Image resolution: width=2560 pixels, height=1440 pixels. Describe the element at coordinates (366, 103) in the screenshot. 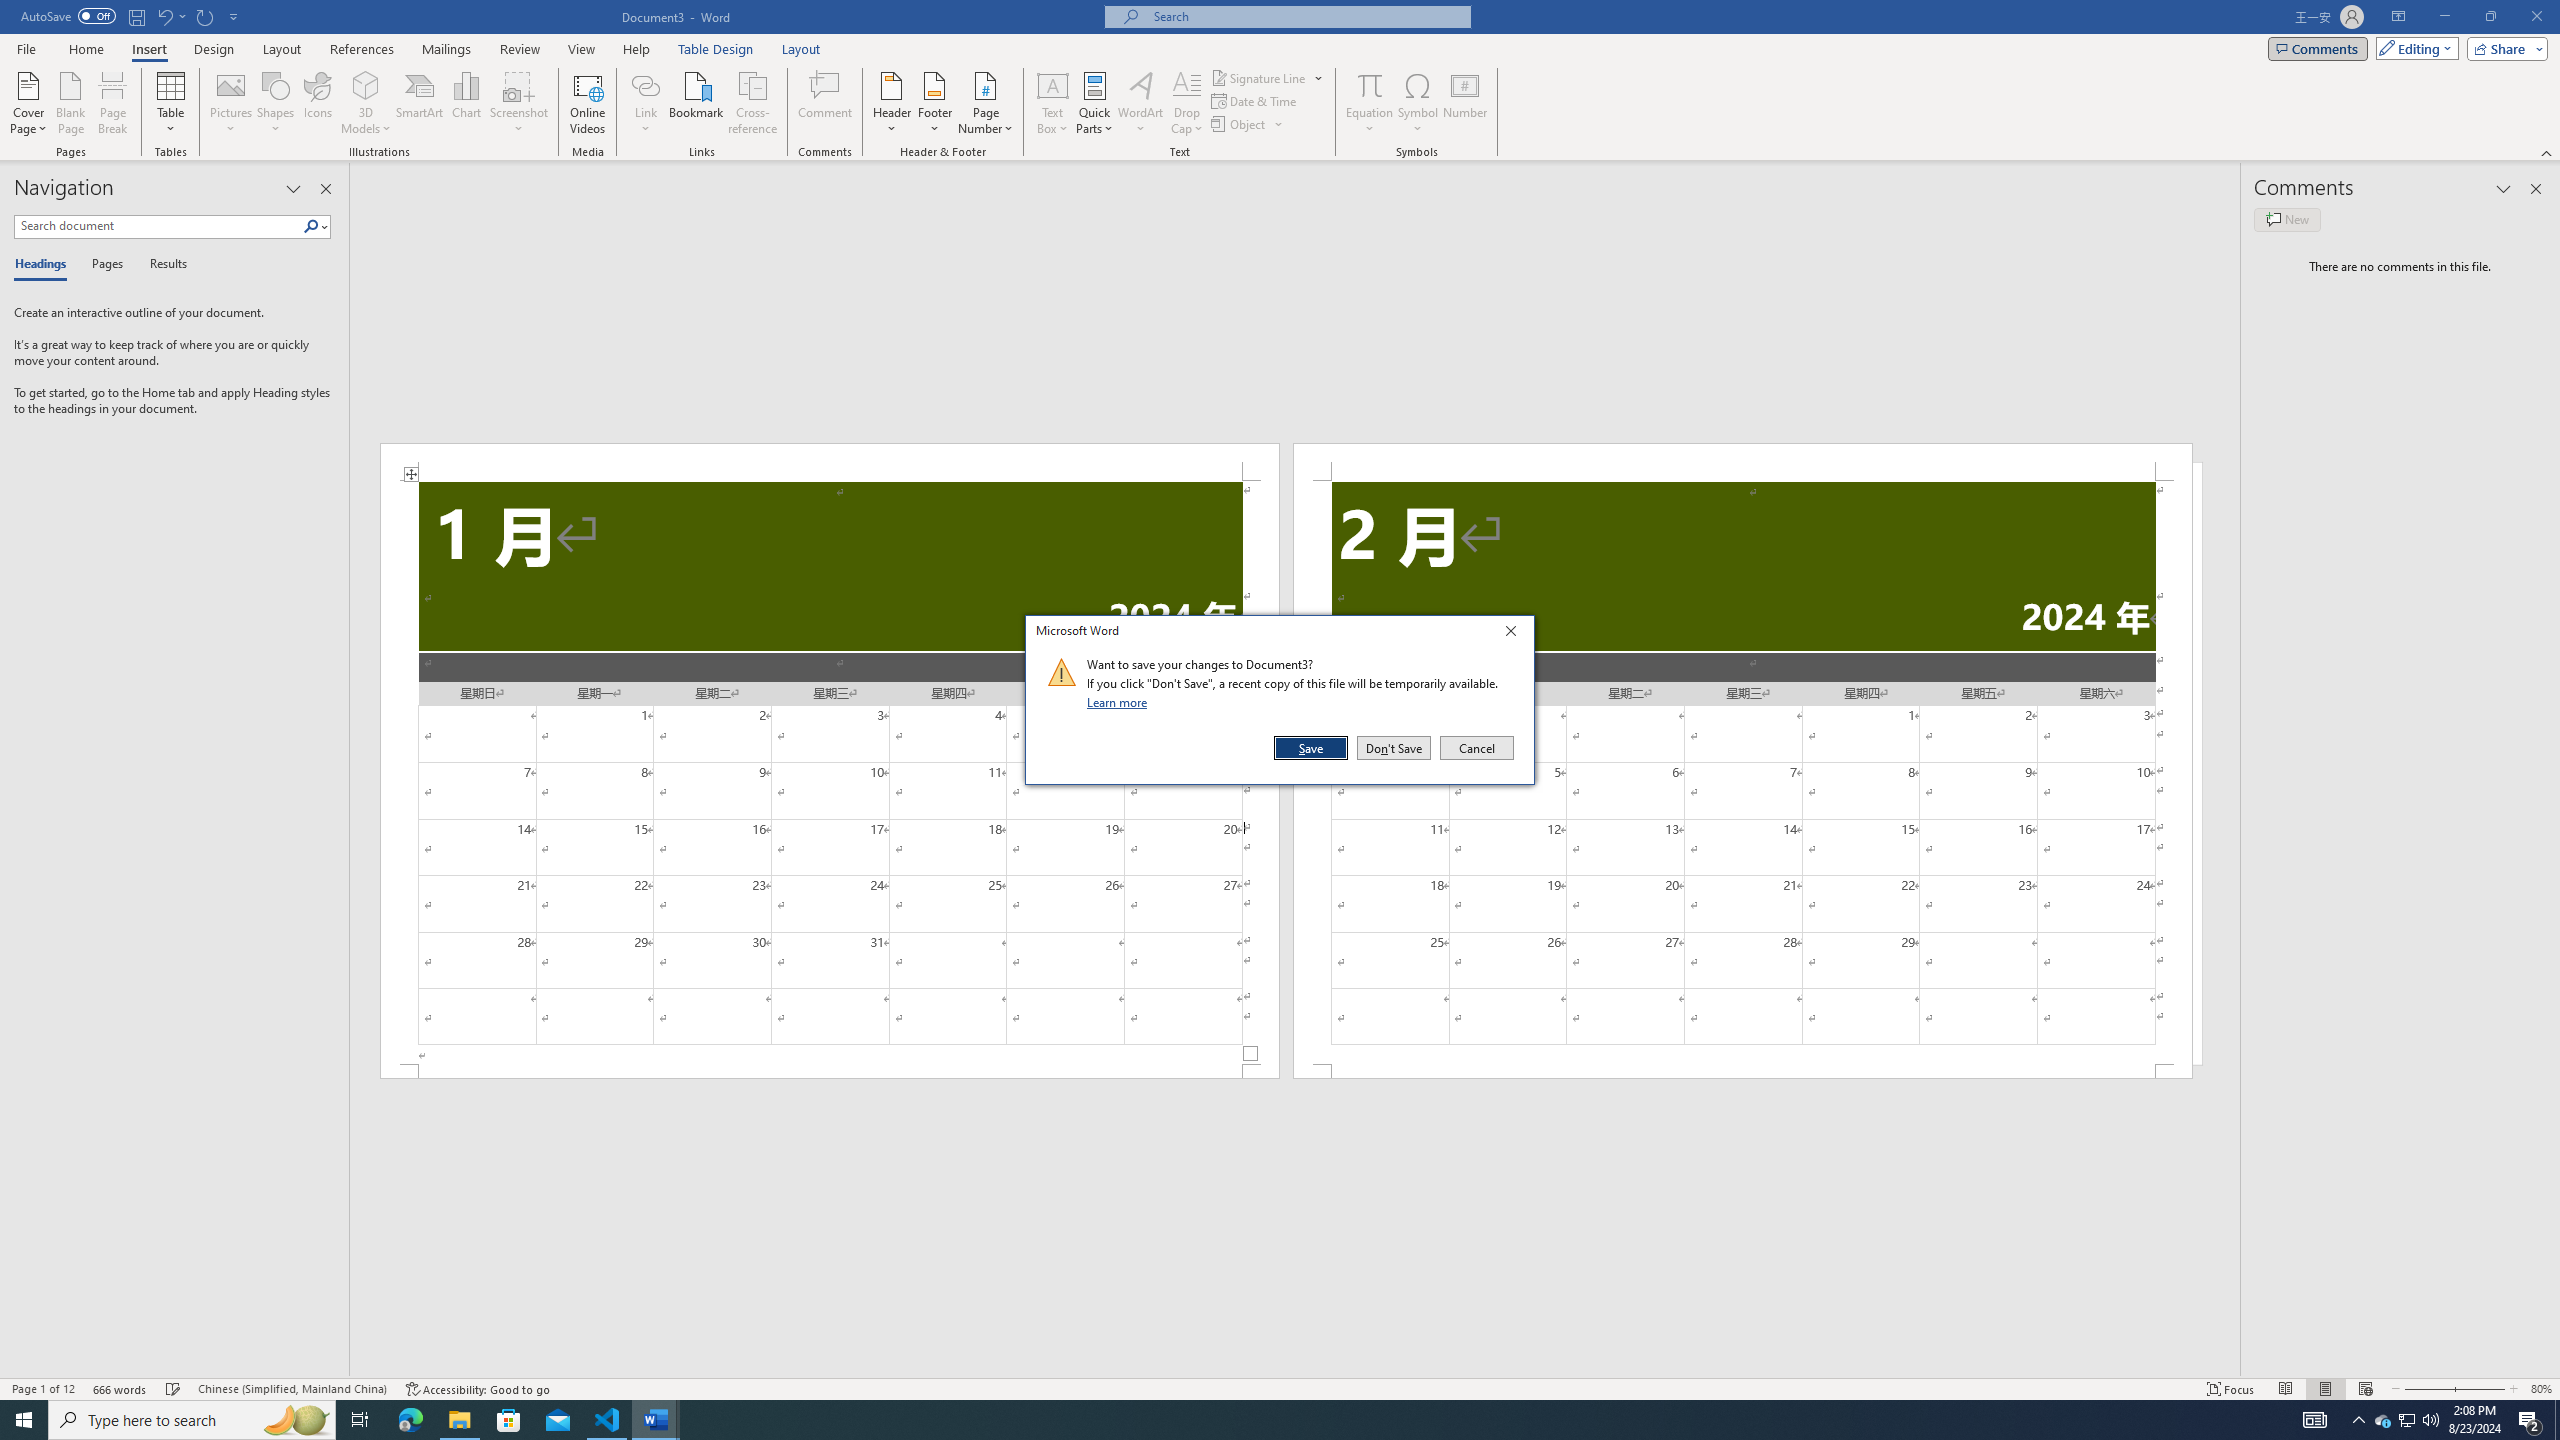

I see `3D Models` at that location.